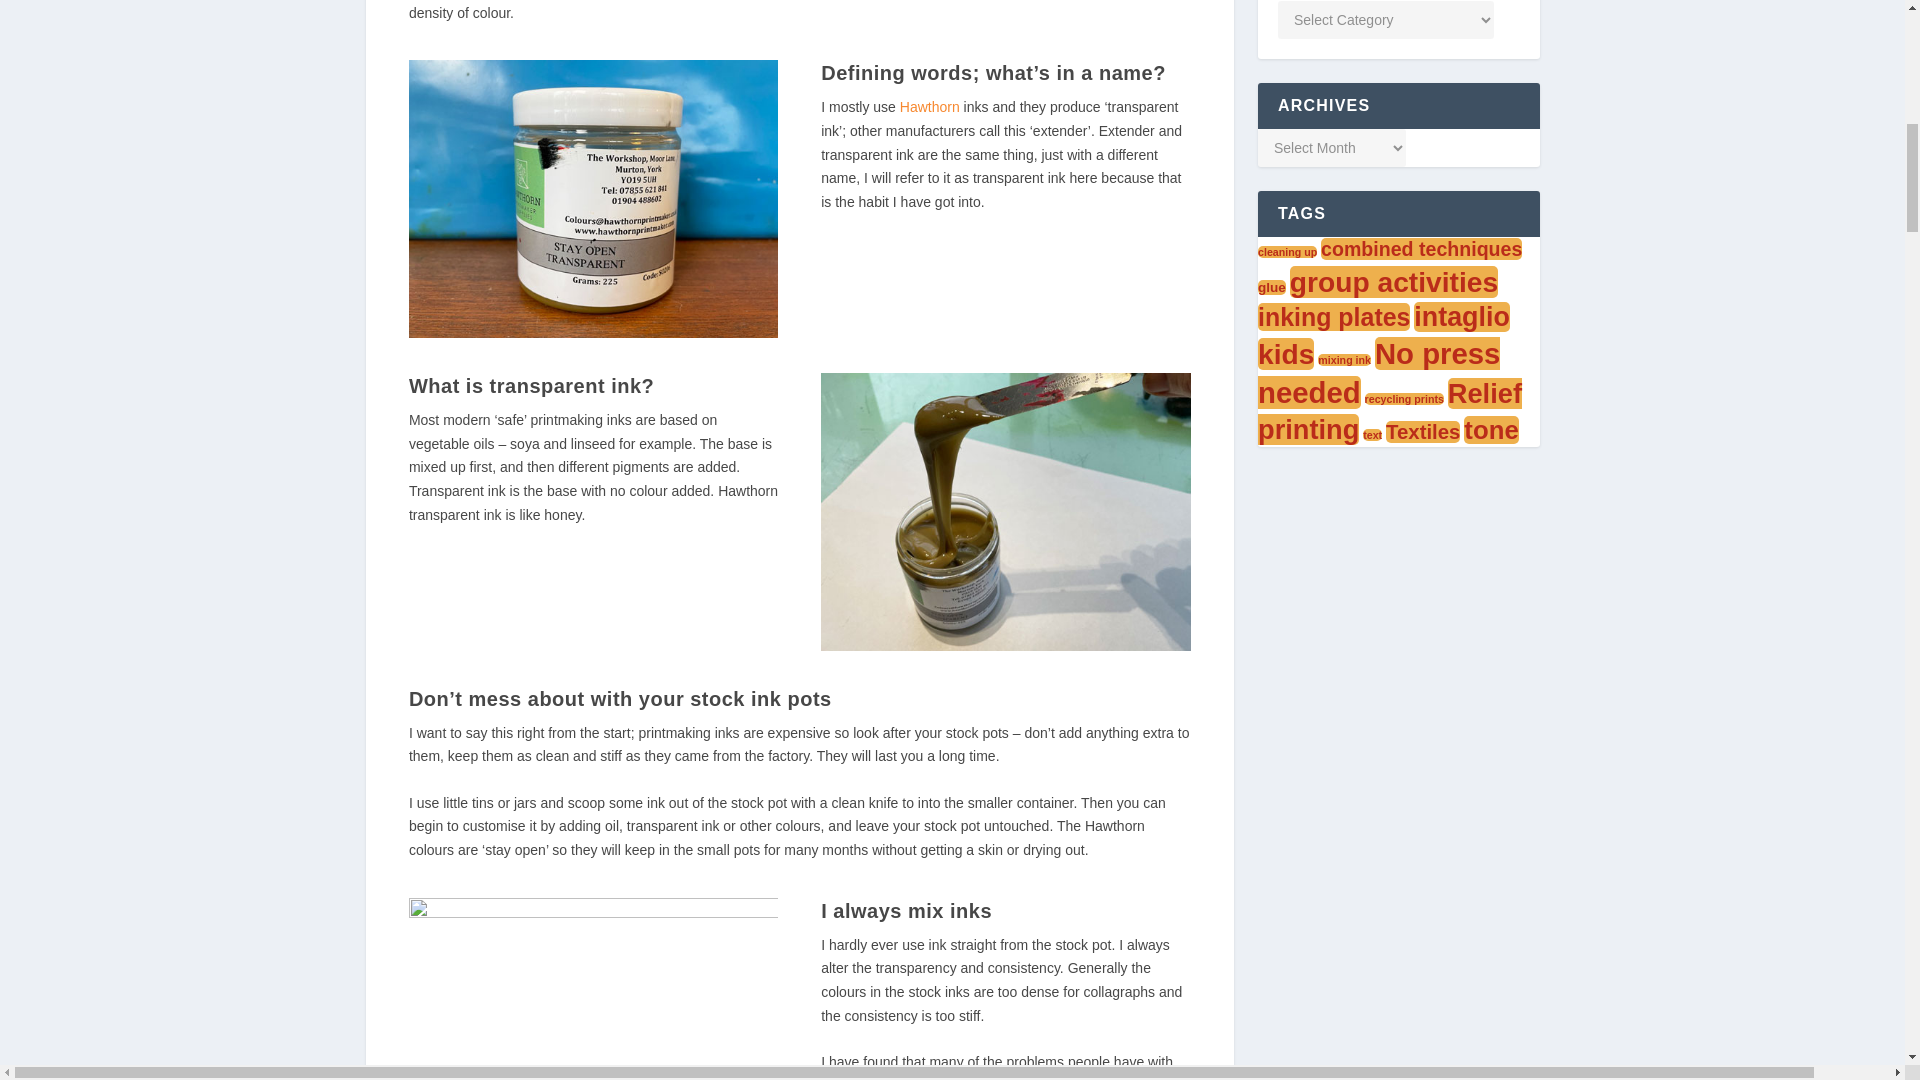 The height and width of the screenshot is (1080, 1920). Describe the element at coordinates (592, 199) in the screenshot. I see `transparent-ink-tub` at that location.